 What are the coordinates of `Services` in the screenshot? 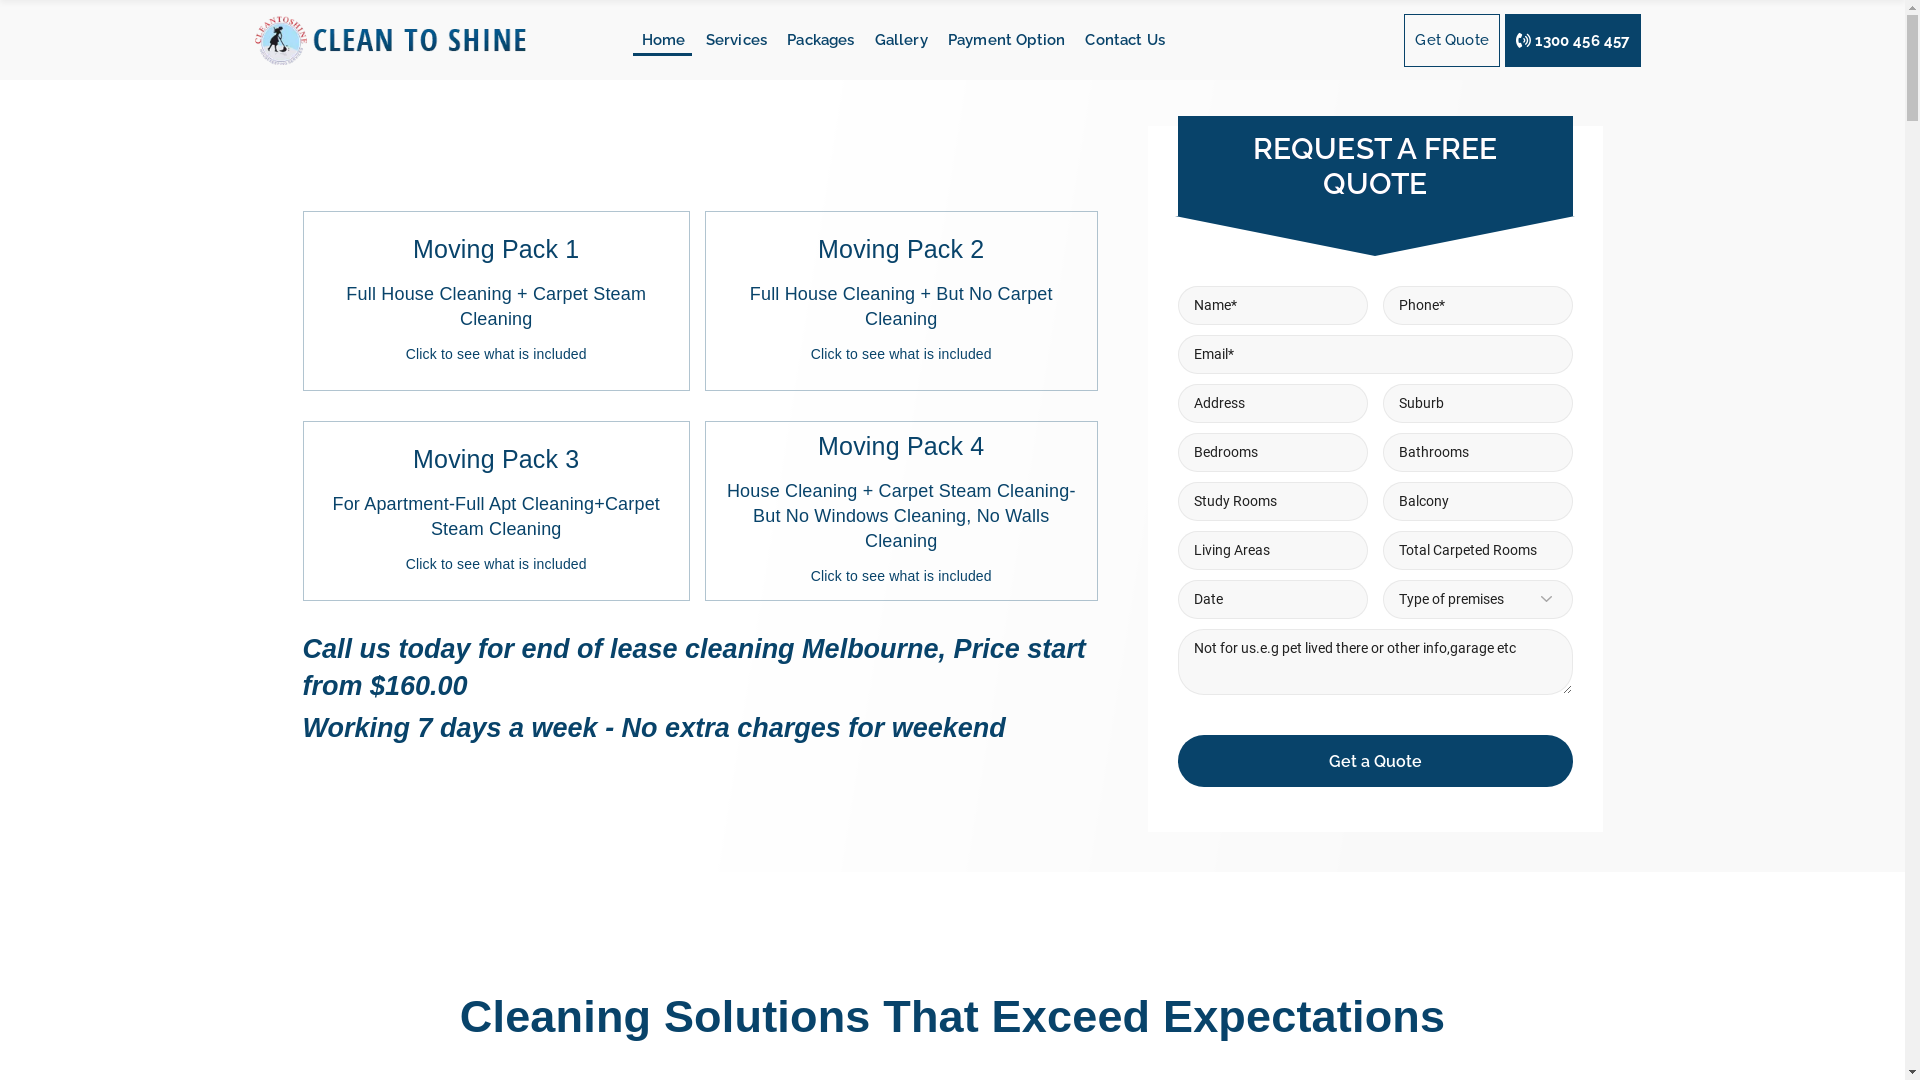 It's located at (729, 40).